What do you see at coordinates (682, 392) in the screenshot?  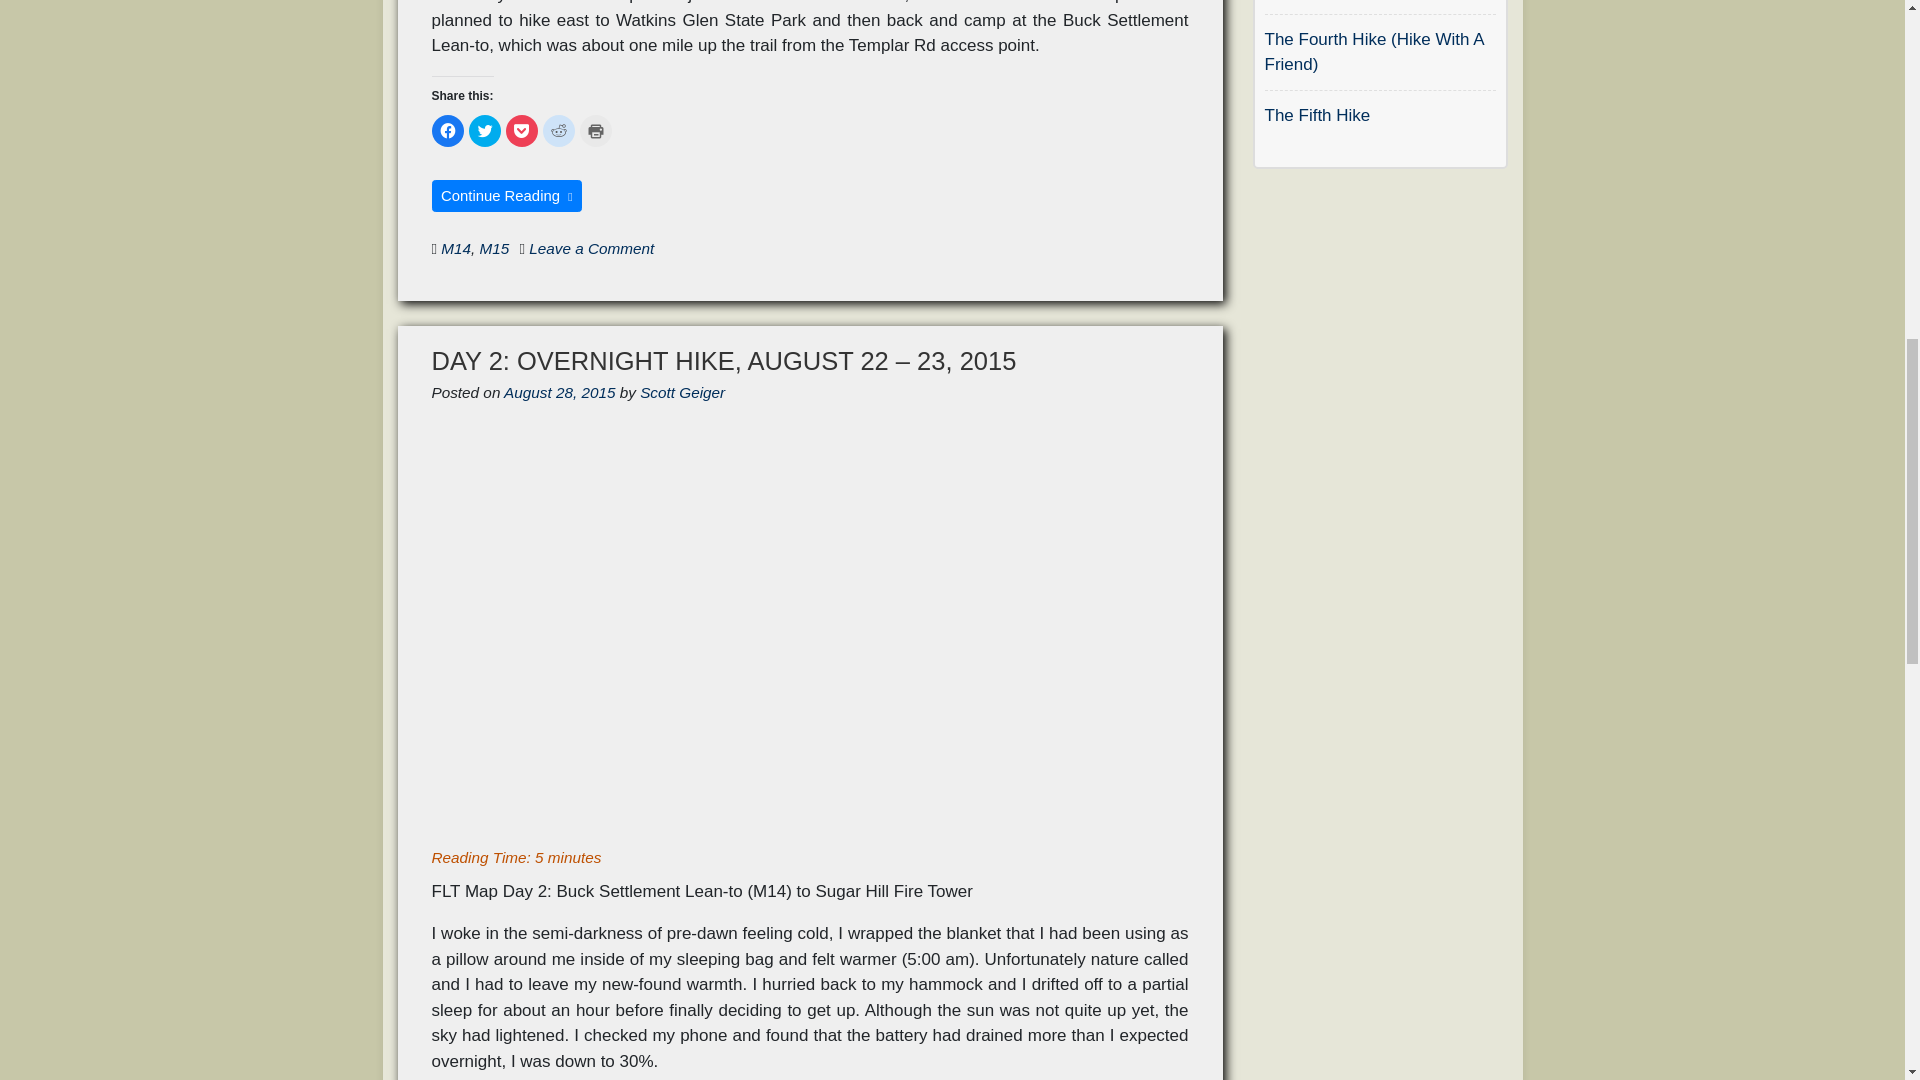 I see `Scott Geiger` at bounding box center [682, 392].